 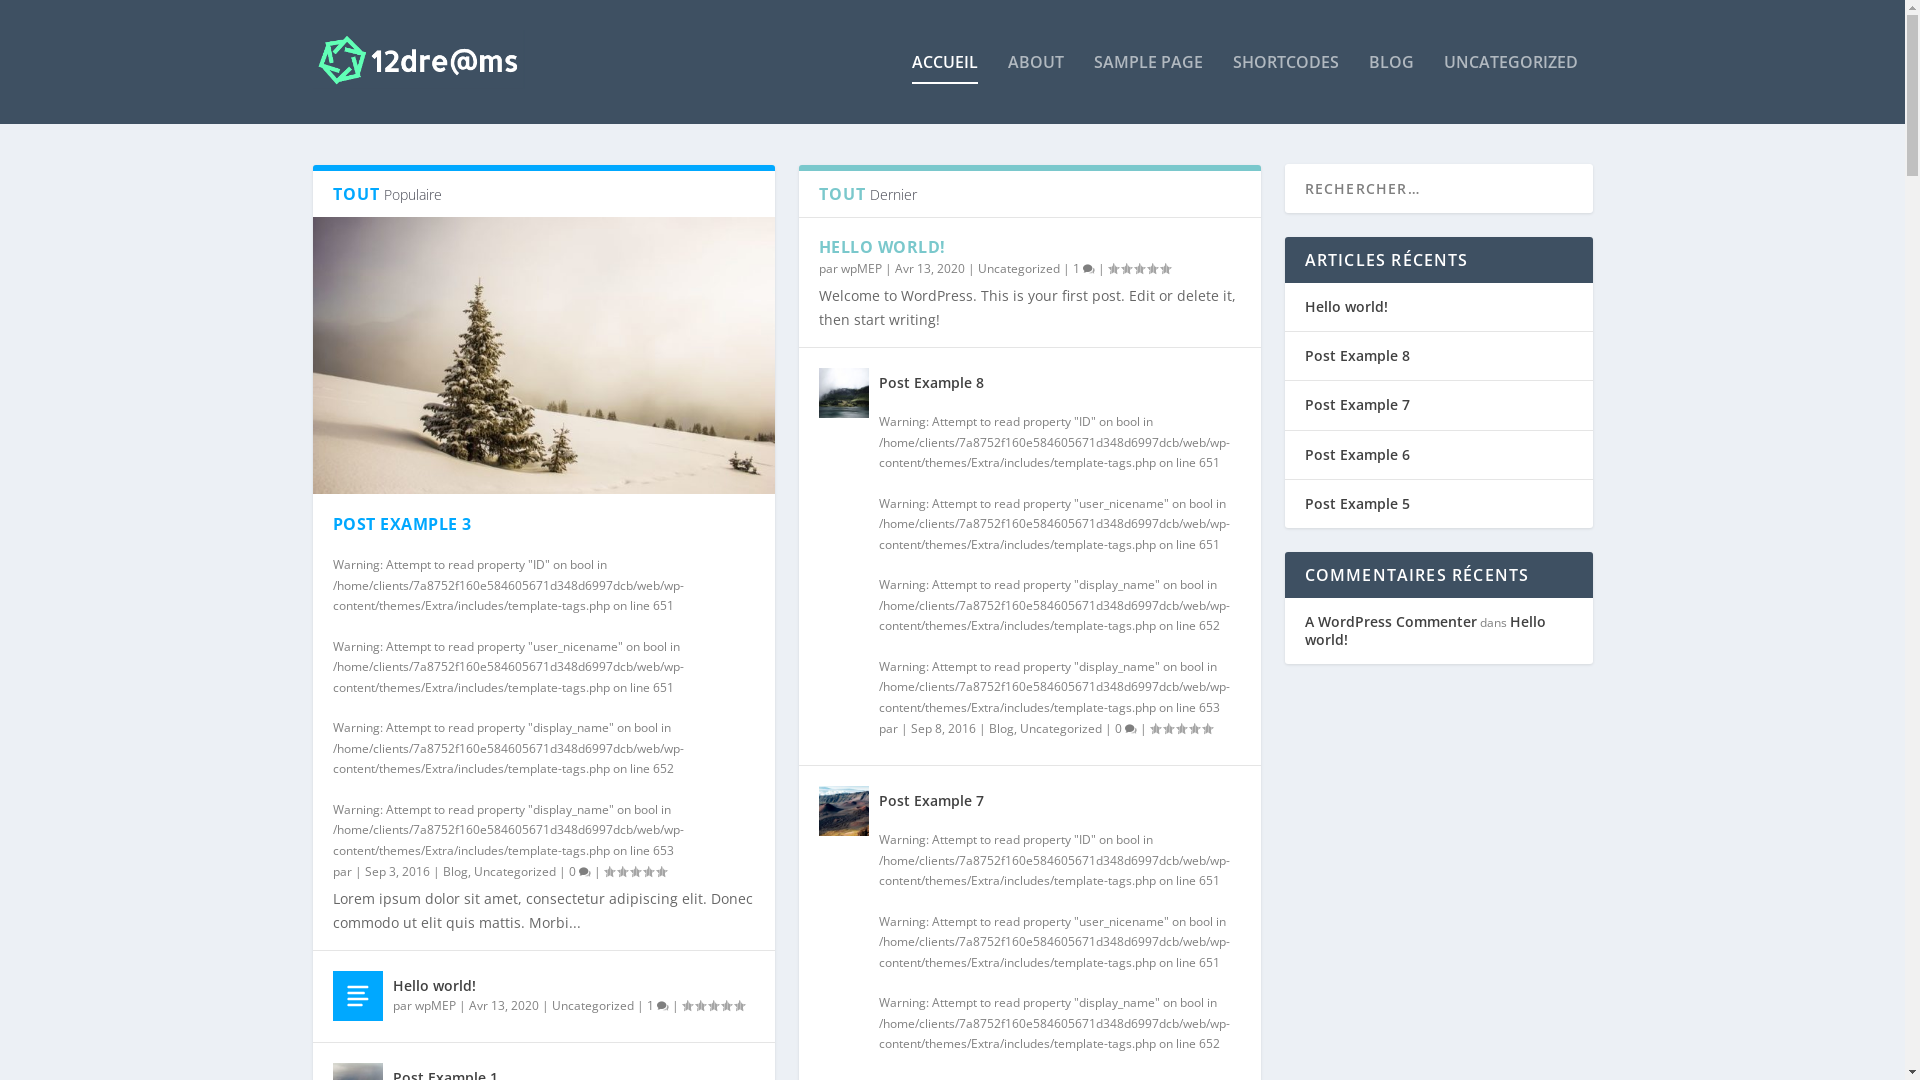 What do you see at coordinates (579, 872) in the screenshot?
I see `0` at bounding box center [579, 872].